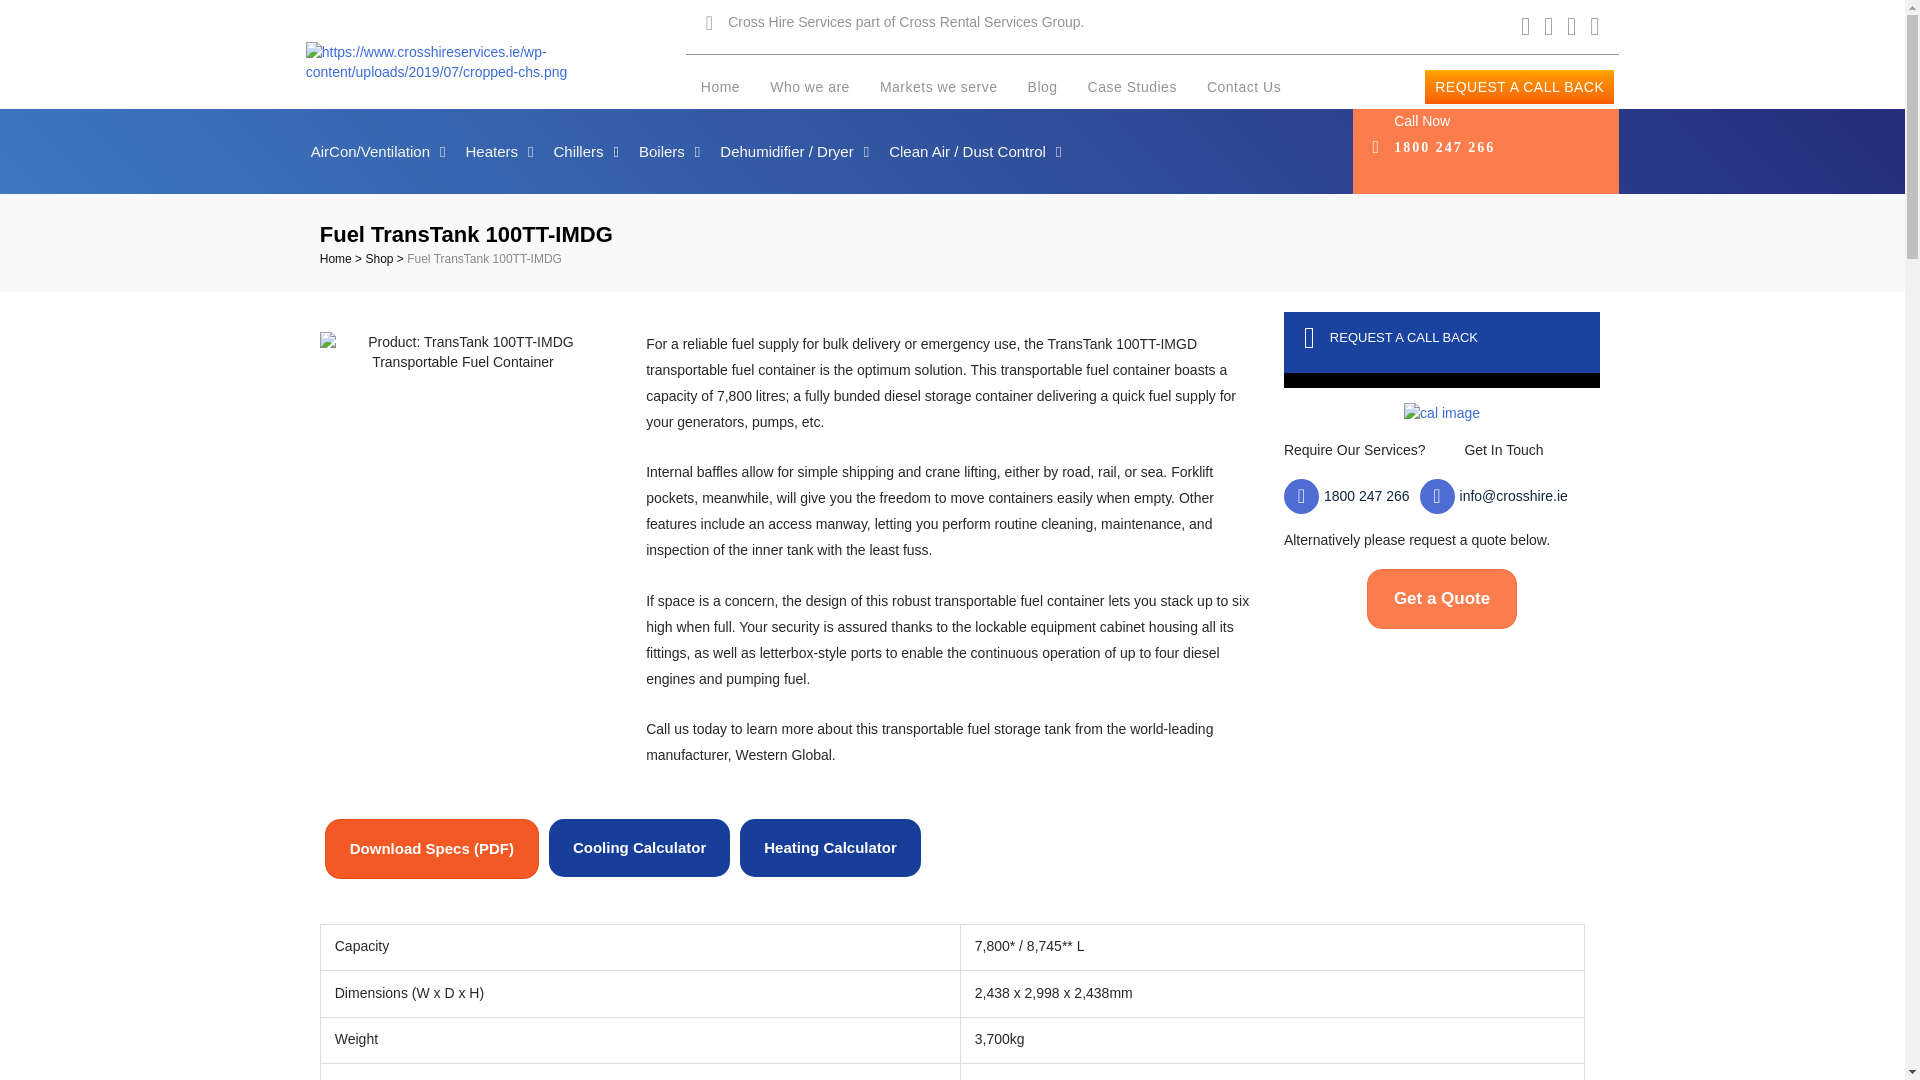 This screenshot has height=1080, width=1920. I want to click on REQUEST A CALL BACK, so click(1519, 86).